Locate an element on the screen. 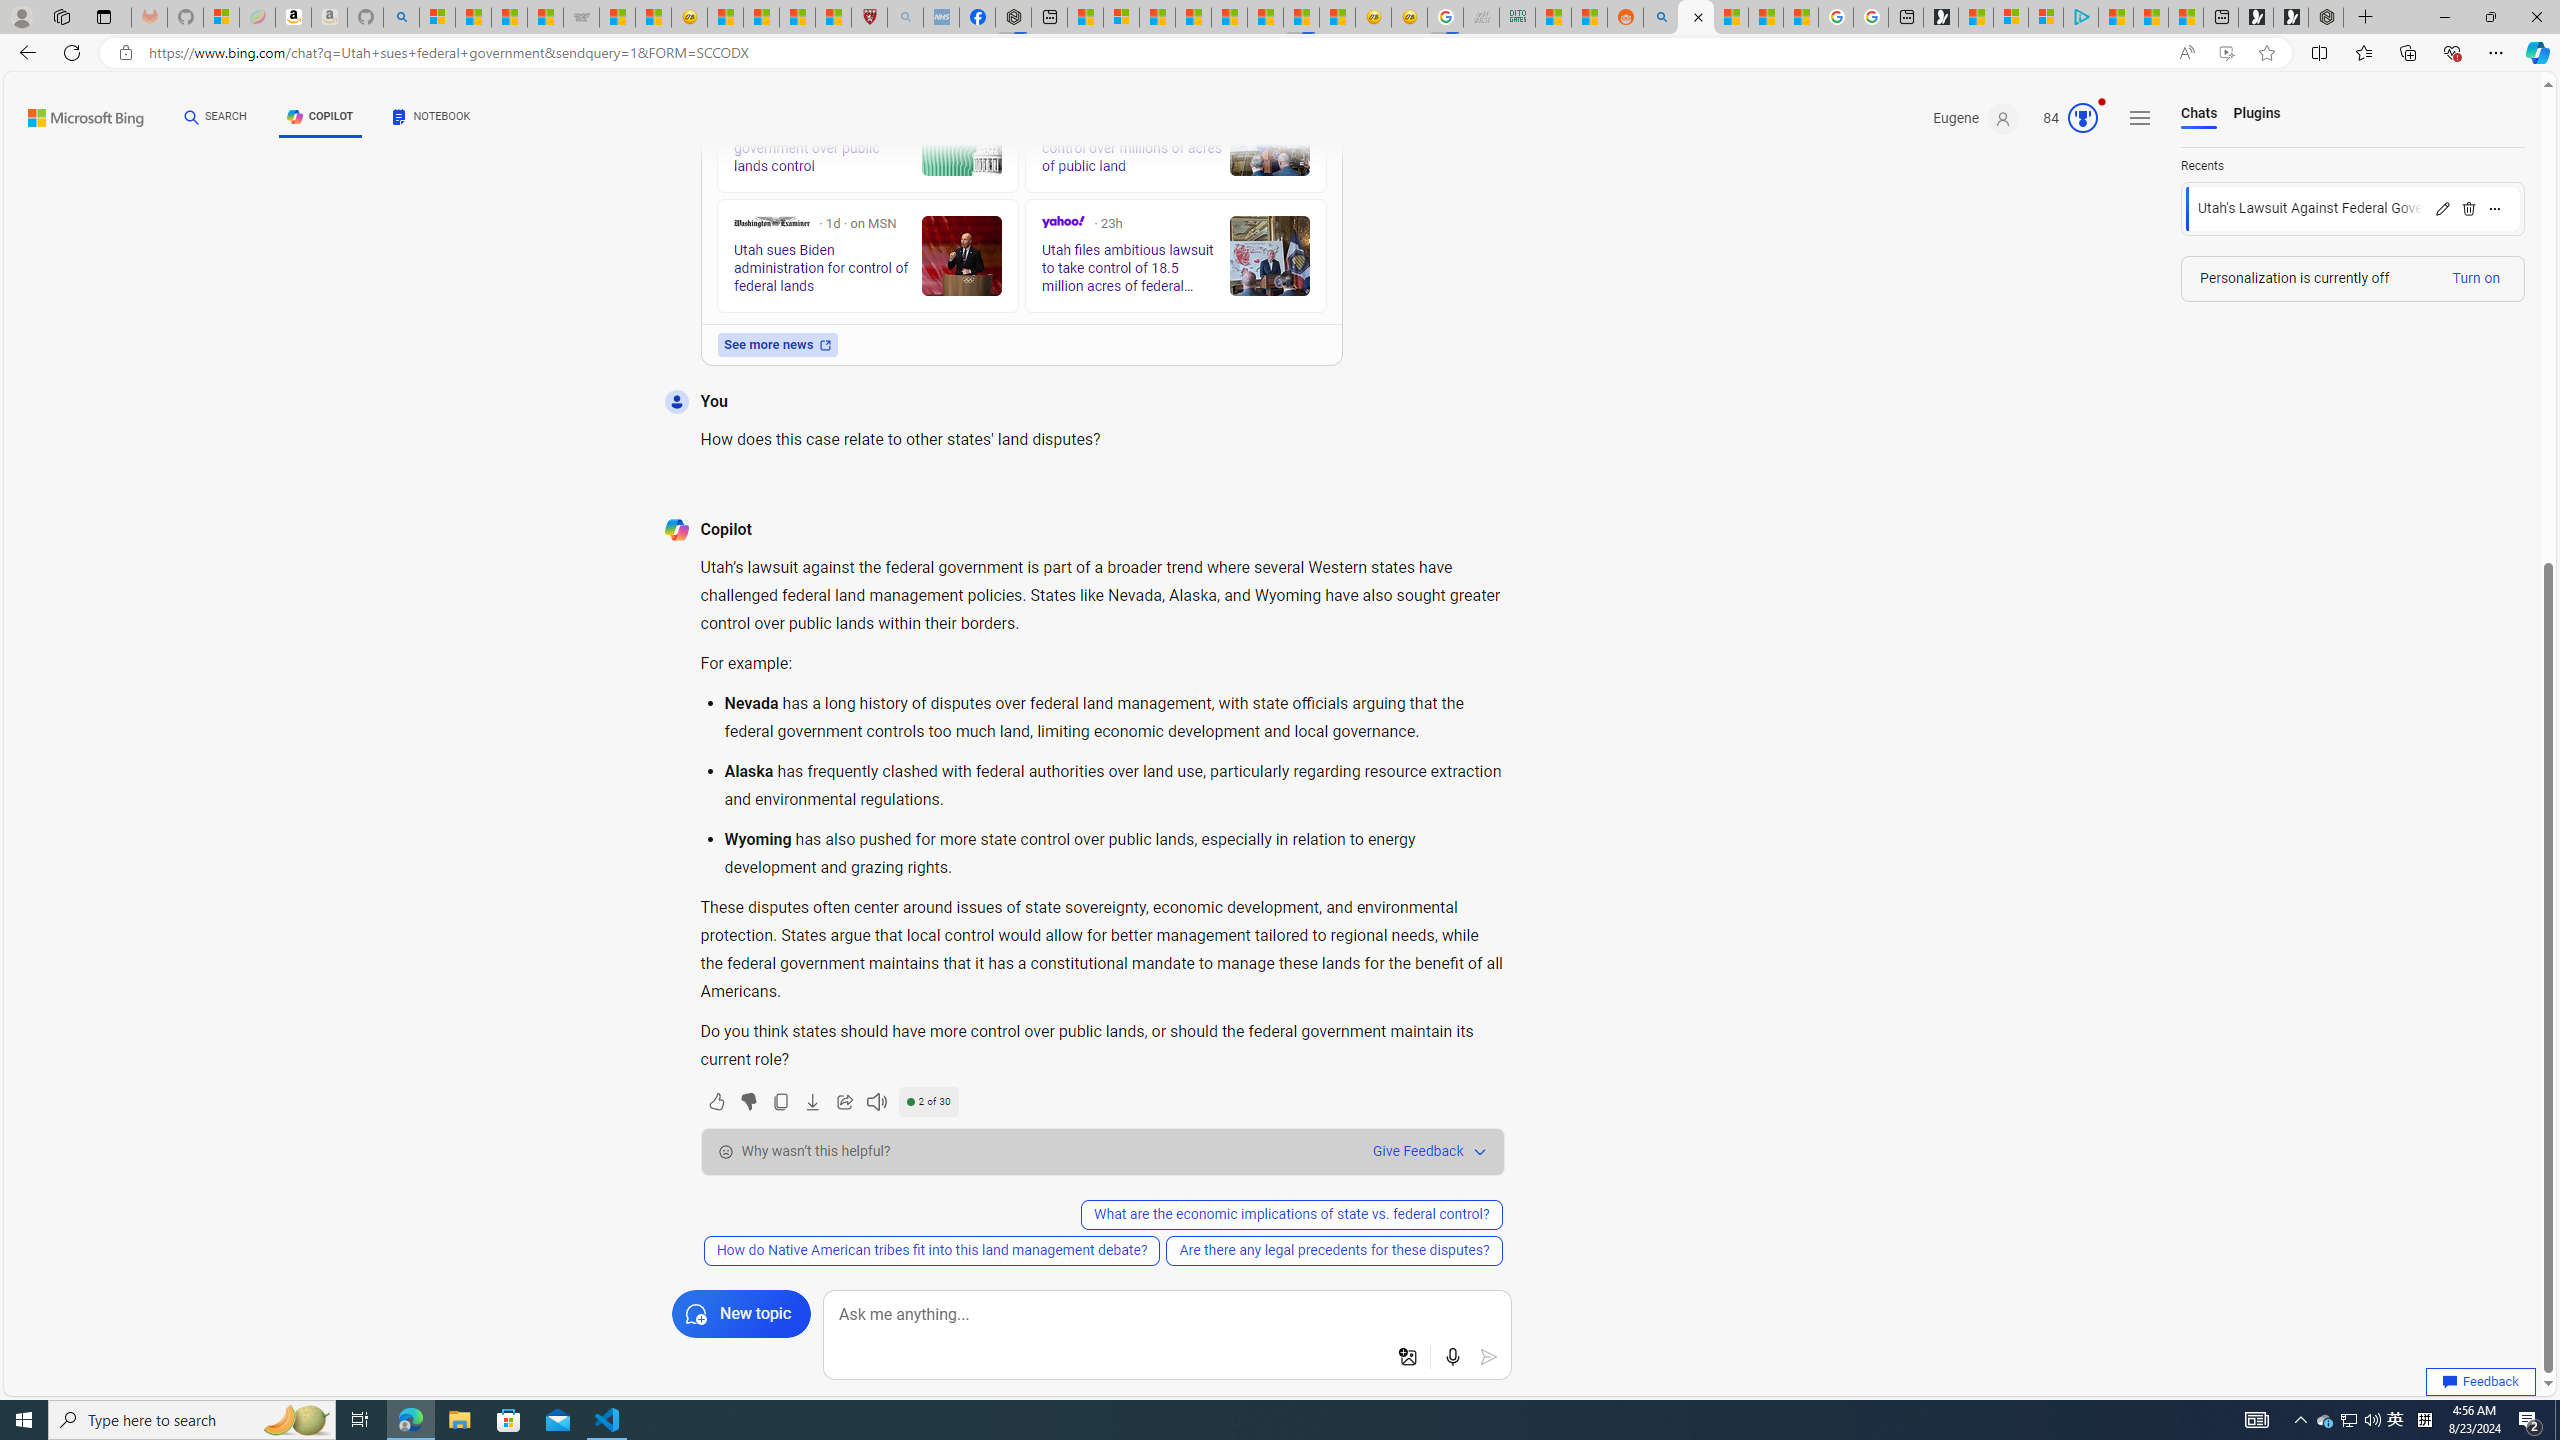 The height and width of the screenshot is (1440, 2560). Yahoo is located at coordinates (1063, 222).